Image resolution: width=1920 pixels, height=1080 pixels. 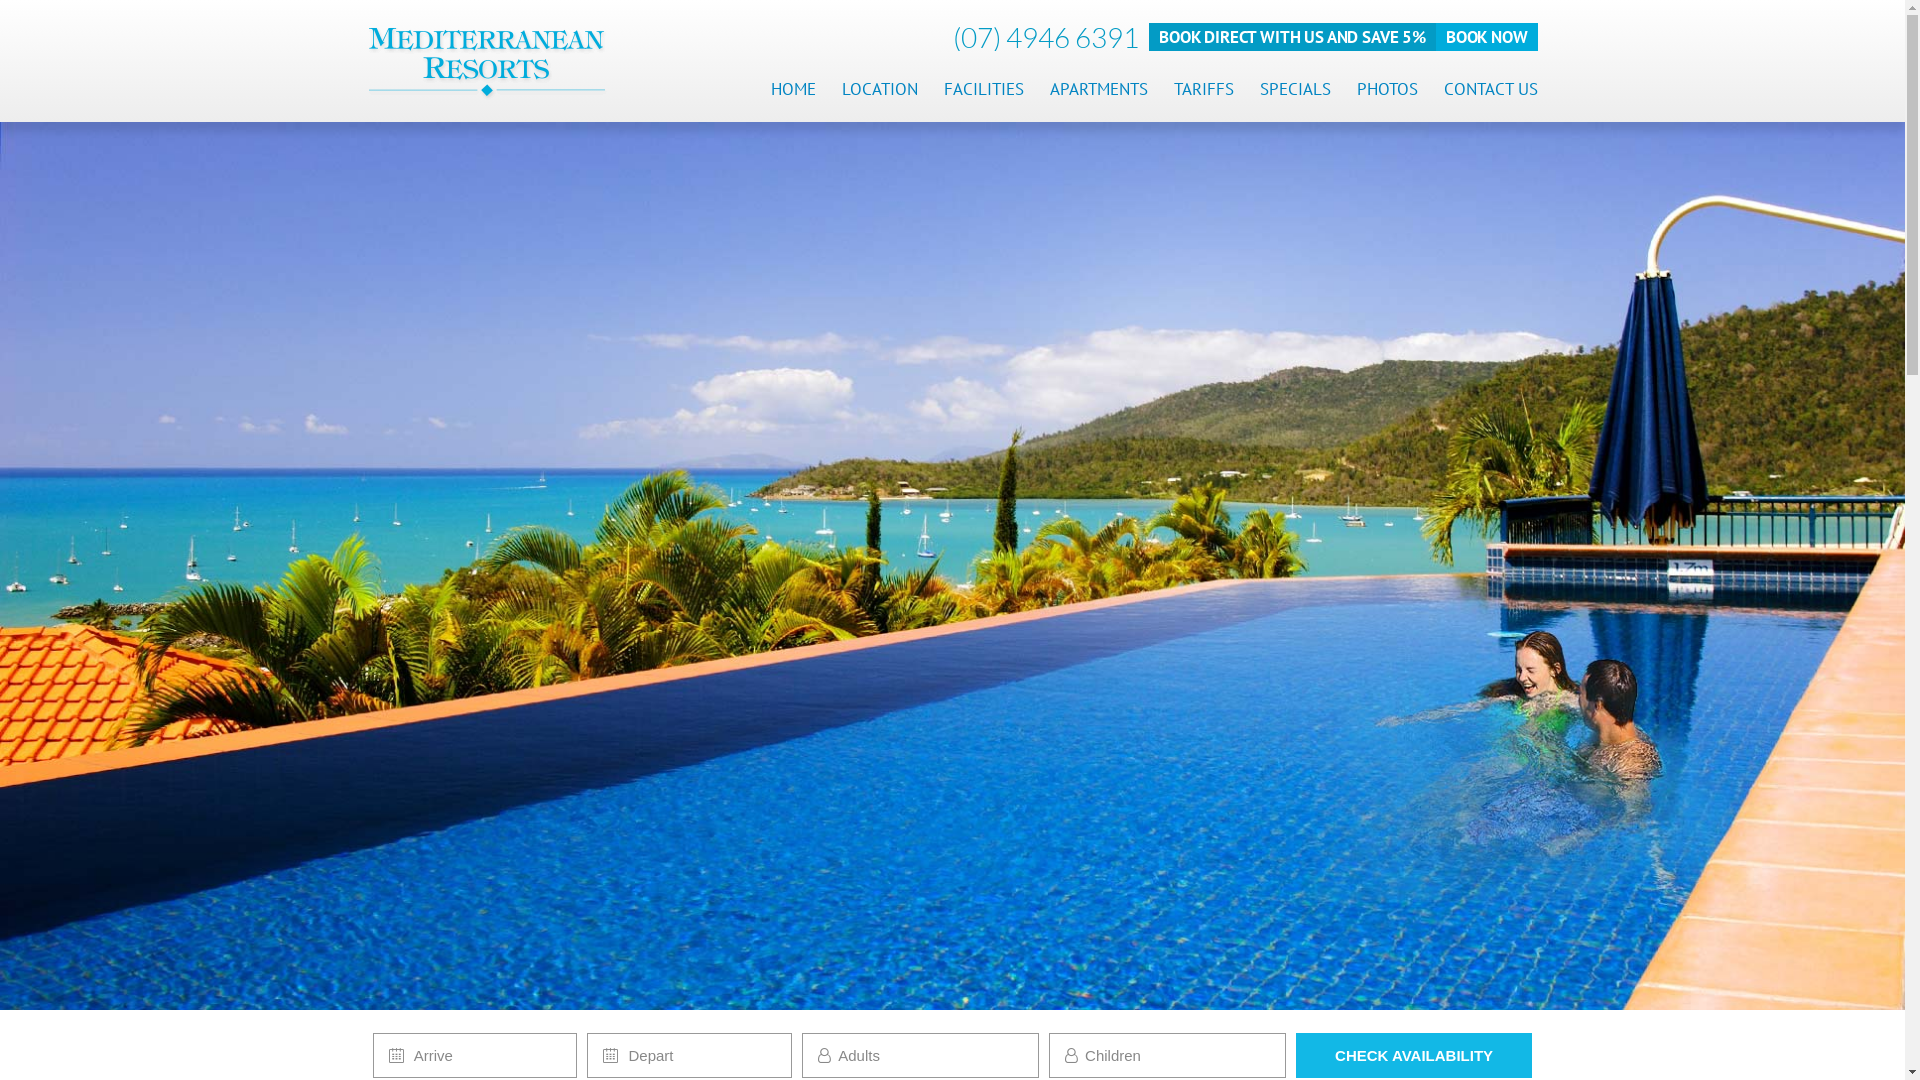 What do you see at coordinates (1204, 88) in the screenshot?
I see `TARIFFS` at bounding box center [1204, 88].